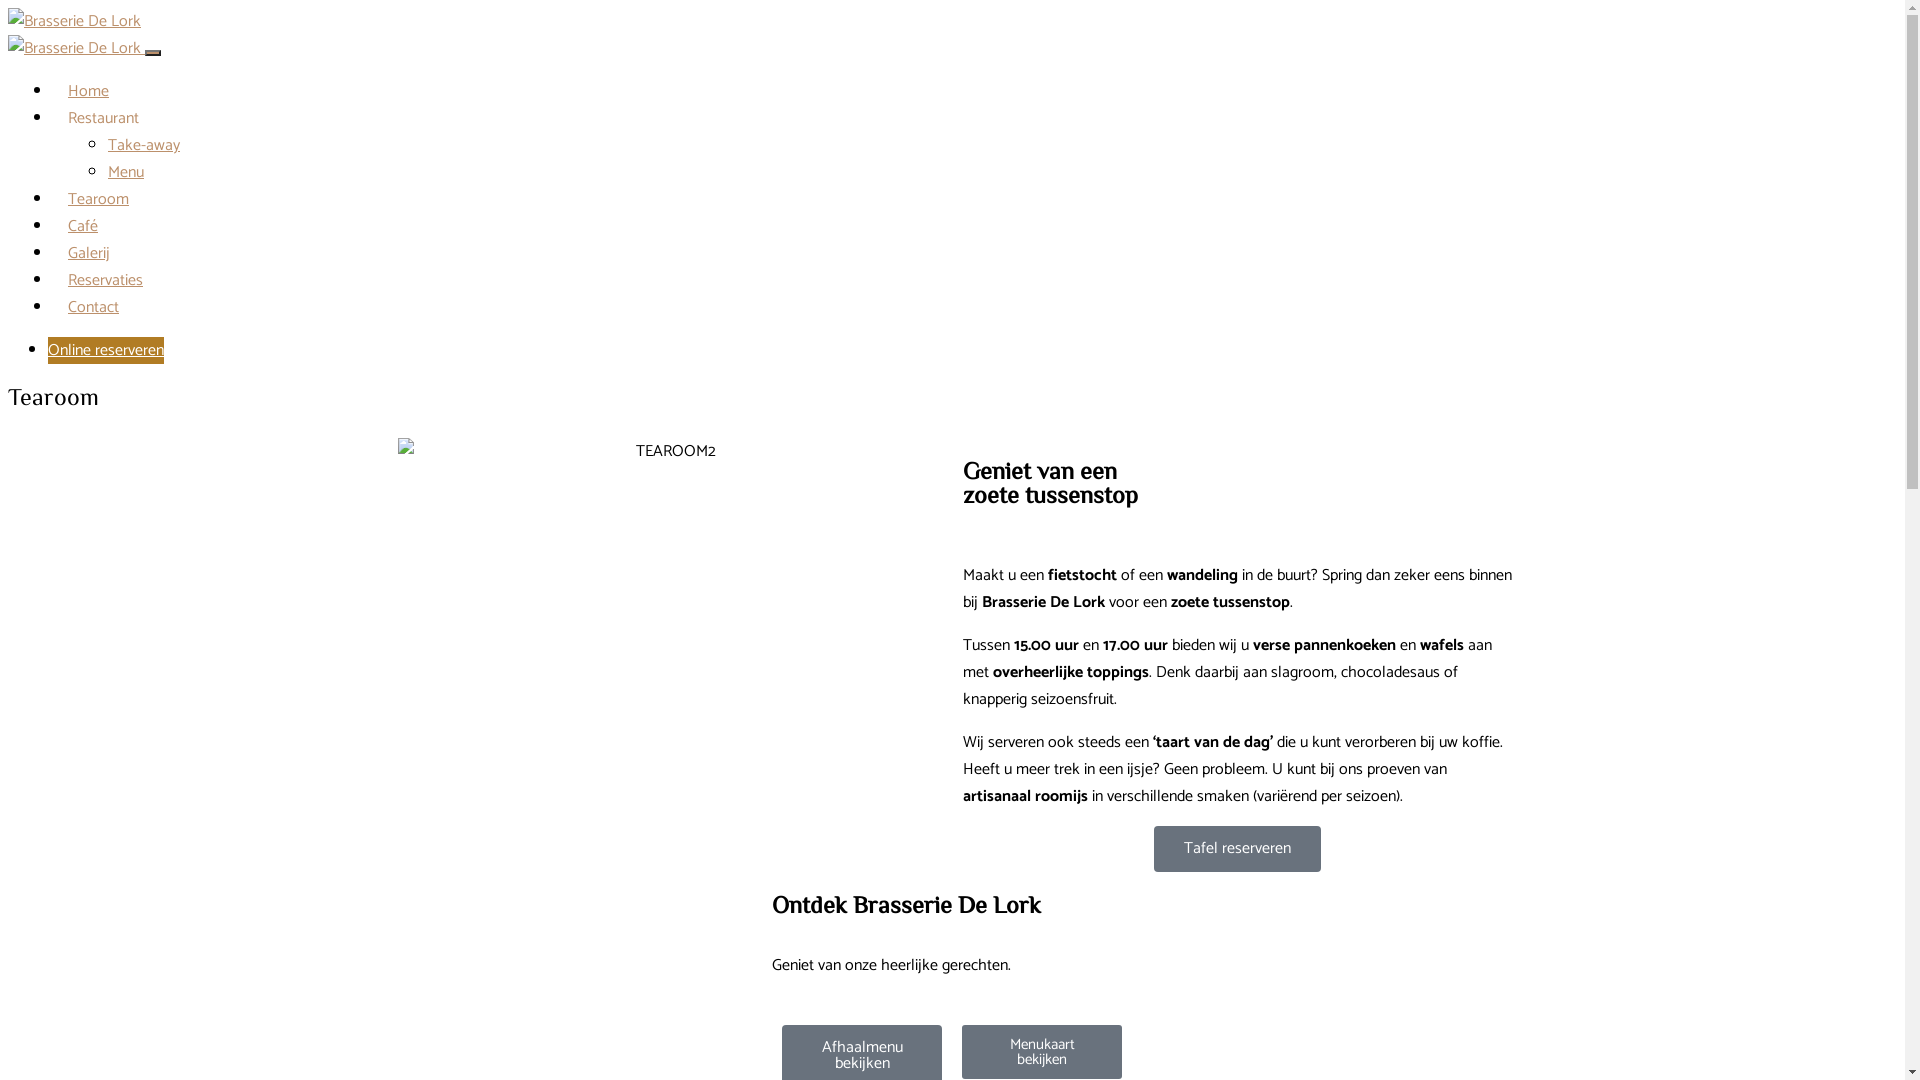  Describe the element at coordinates (88, 91) in the screenshot. I see `Home` at that location.